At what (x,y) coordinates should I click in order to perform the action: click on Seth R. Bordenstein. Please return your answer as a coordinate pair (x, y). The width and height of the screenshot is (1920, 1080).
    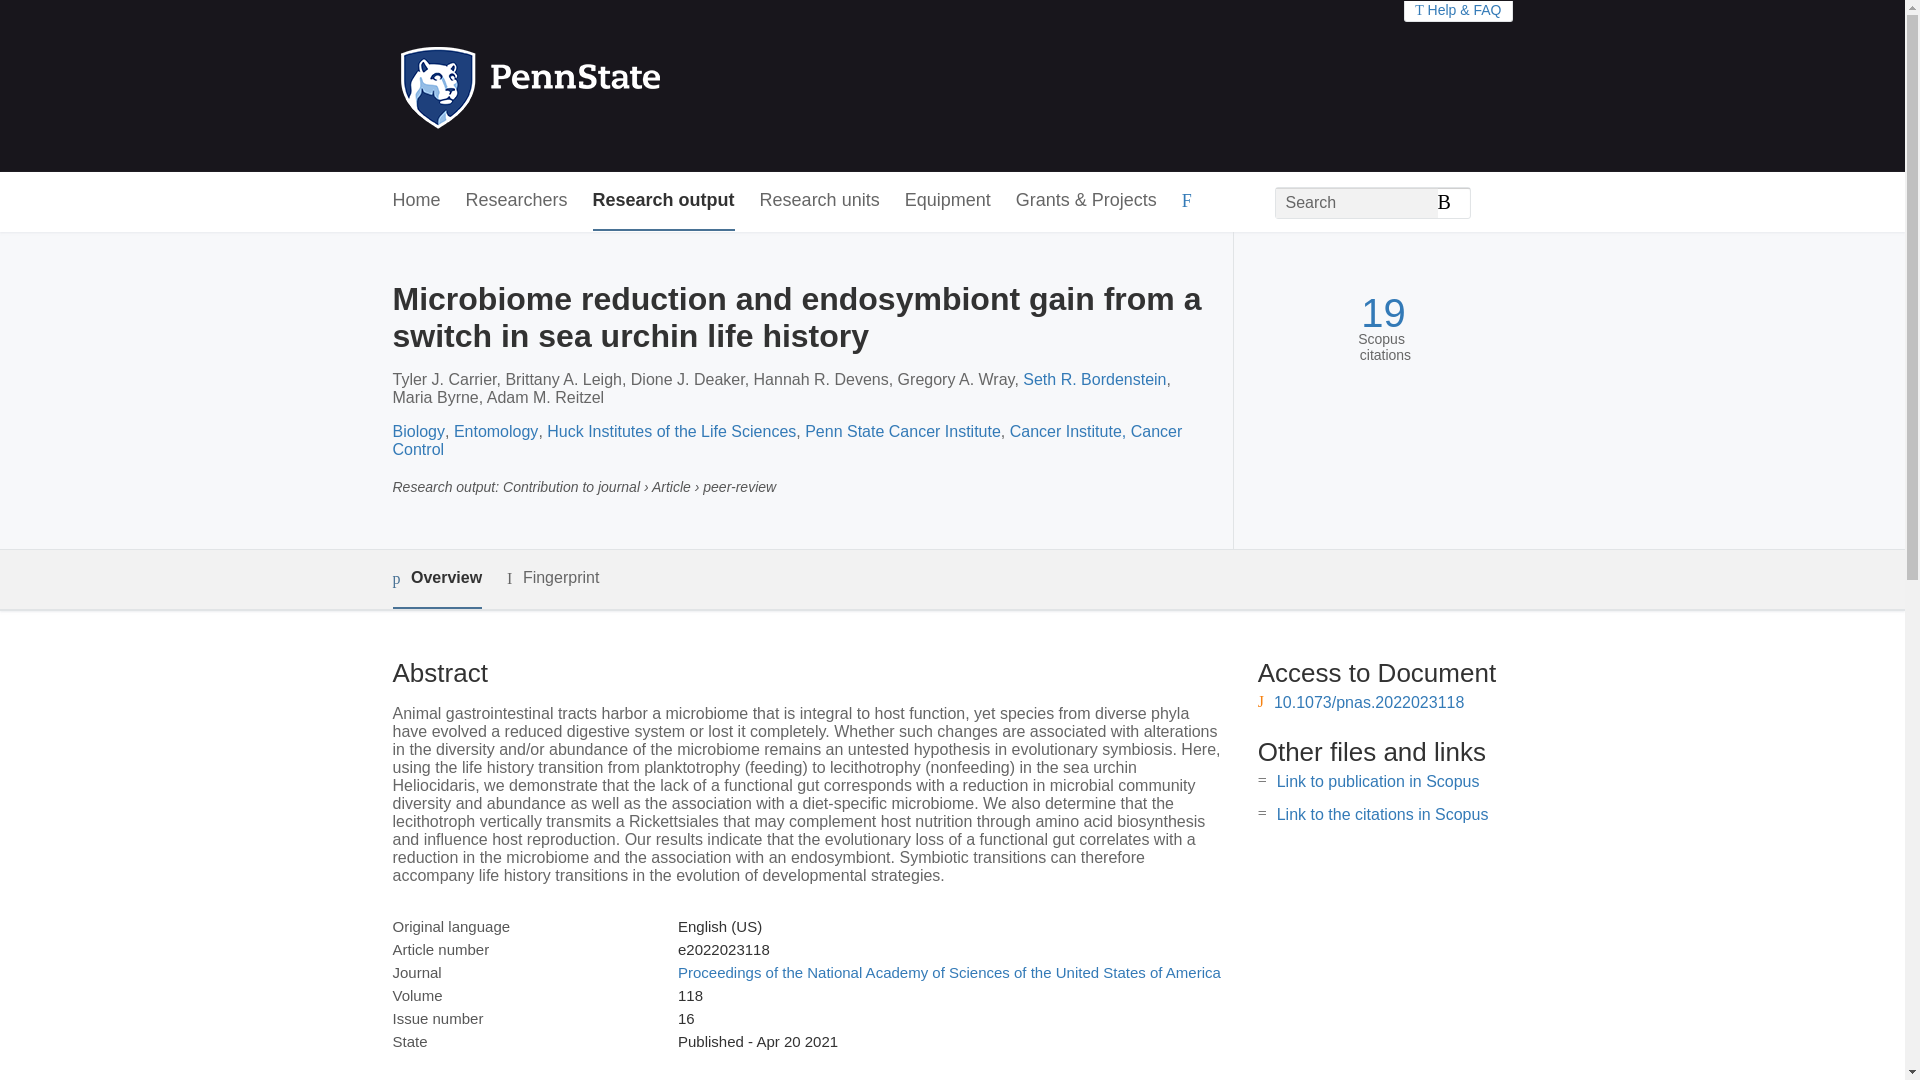
    Looking at the image, I should click on (1094, 379).